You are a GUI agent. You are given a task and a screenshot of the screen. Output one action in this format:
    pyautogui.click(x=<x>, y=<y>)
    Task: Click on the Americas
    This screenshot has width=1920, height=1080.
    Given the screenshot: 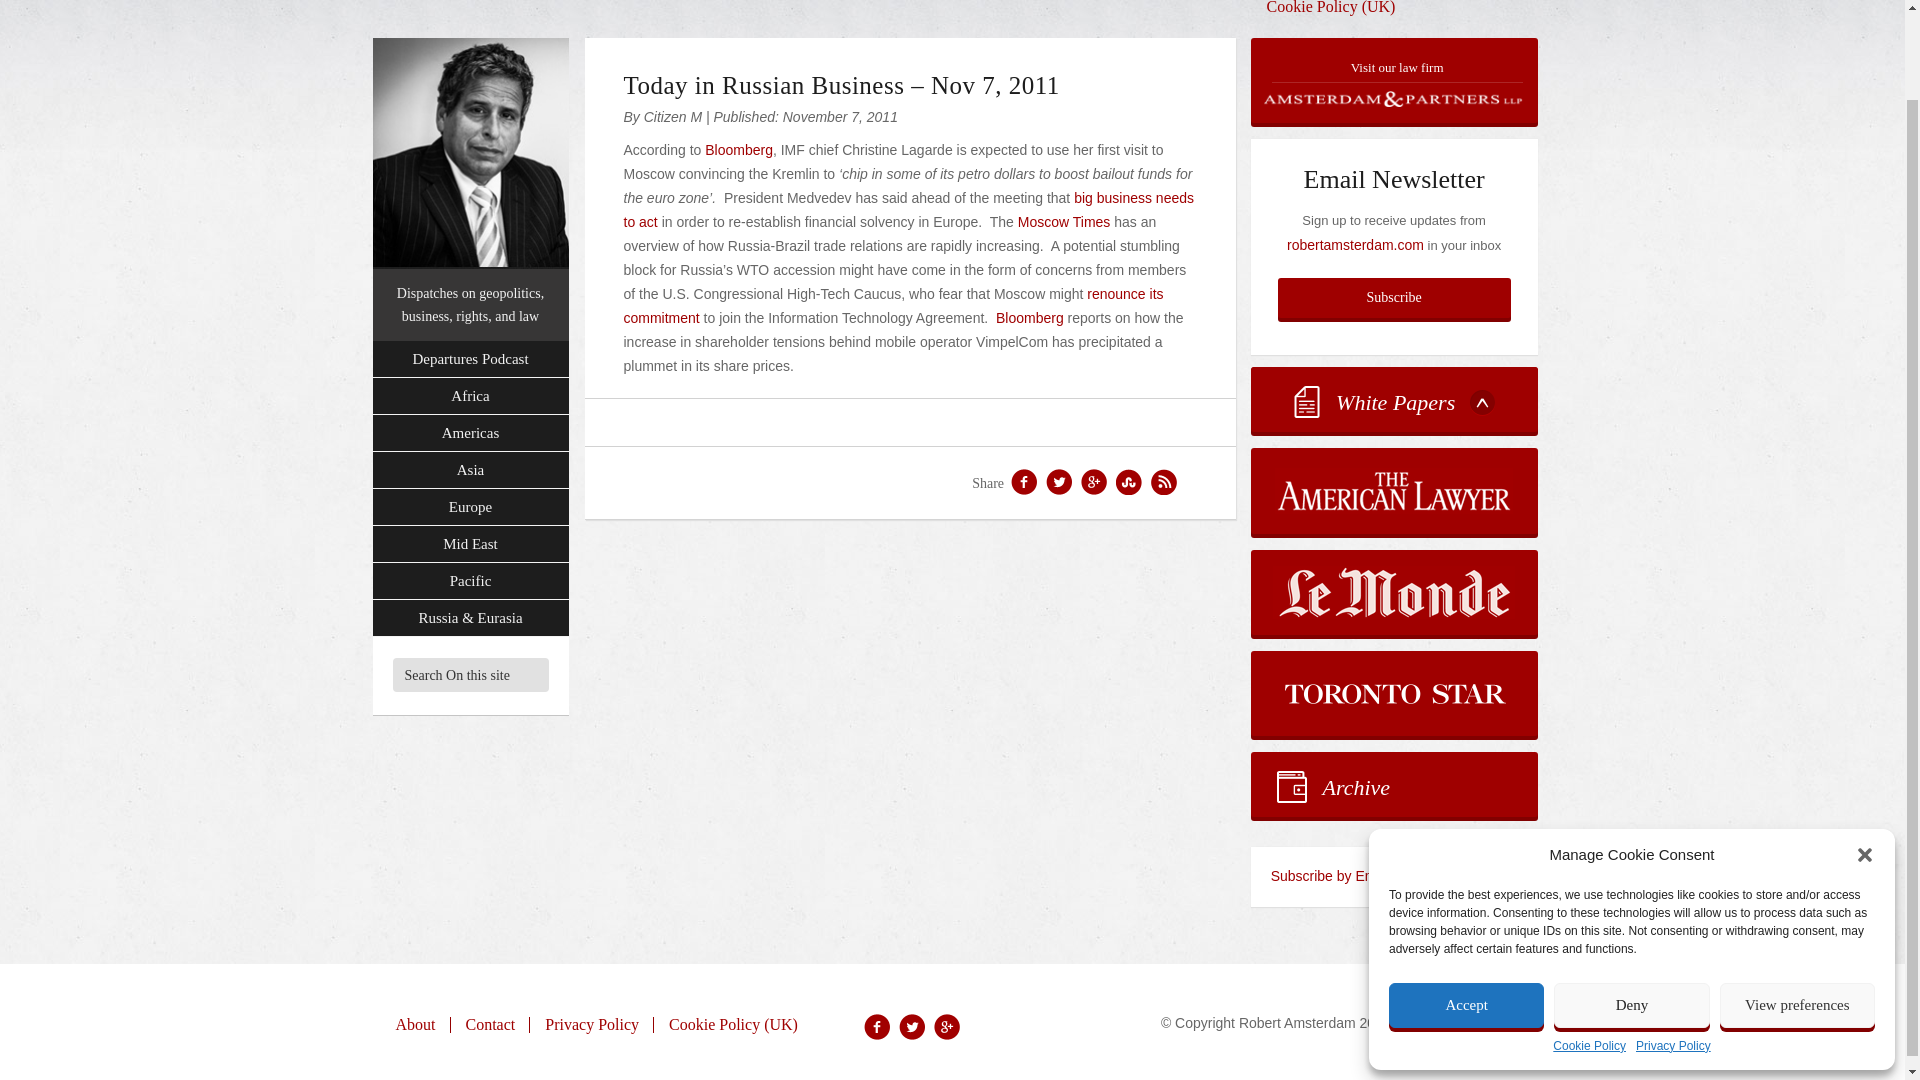 What is the action you would take?
    pyautogui.click(x=470, y=433)
    